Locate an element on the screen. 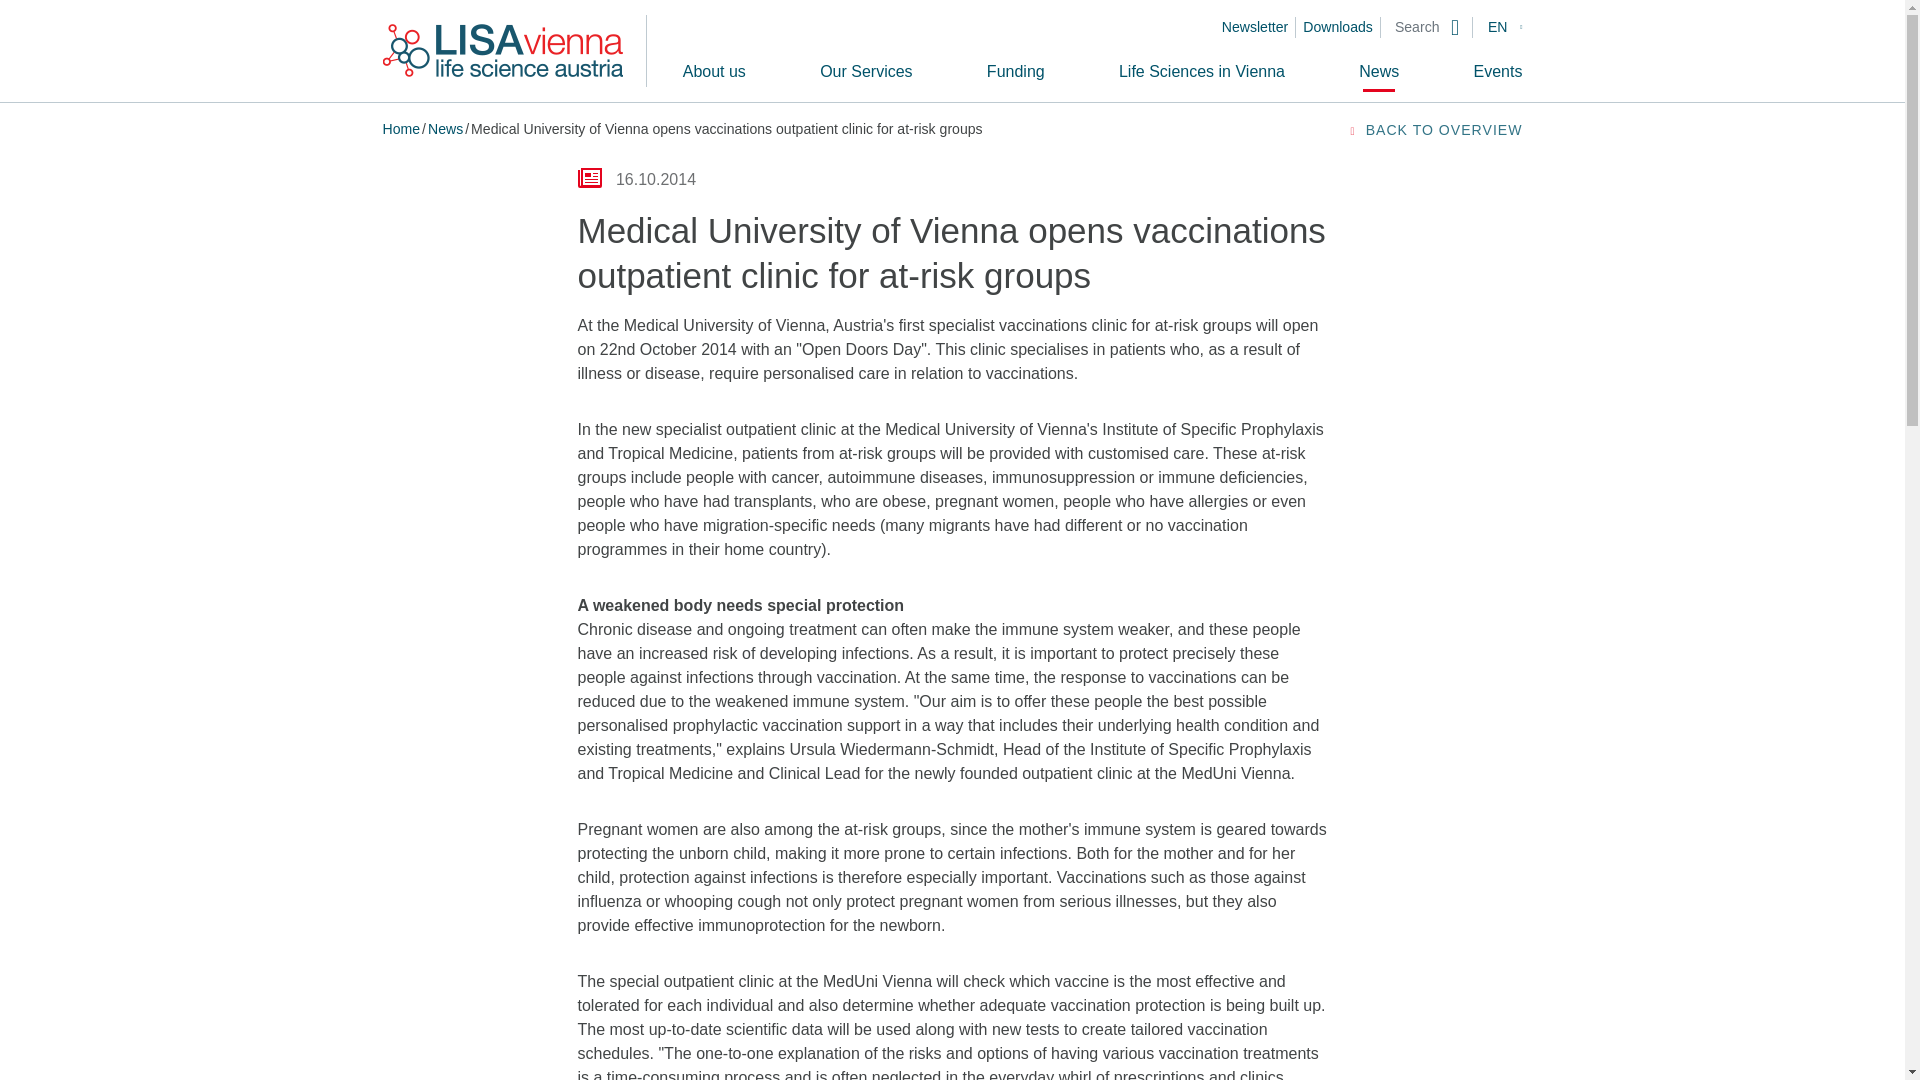  News is located at coordinates (1379, 71).